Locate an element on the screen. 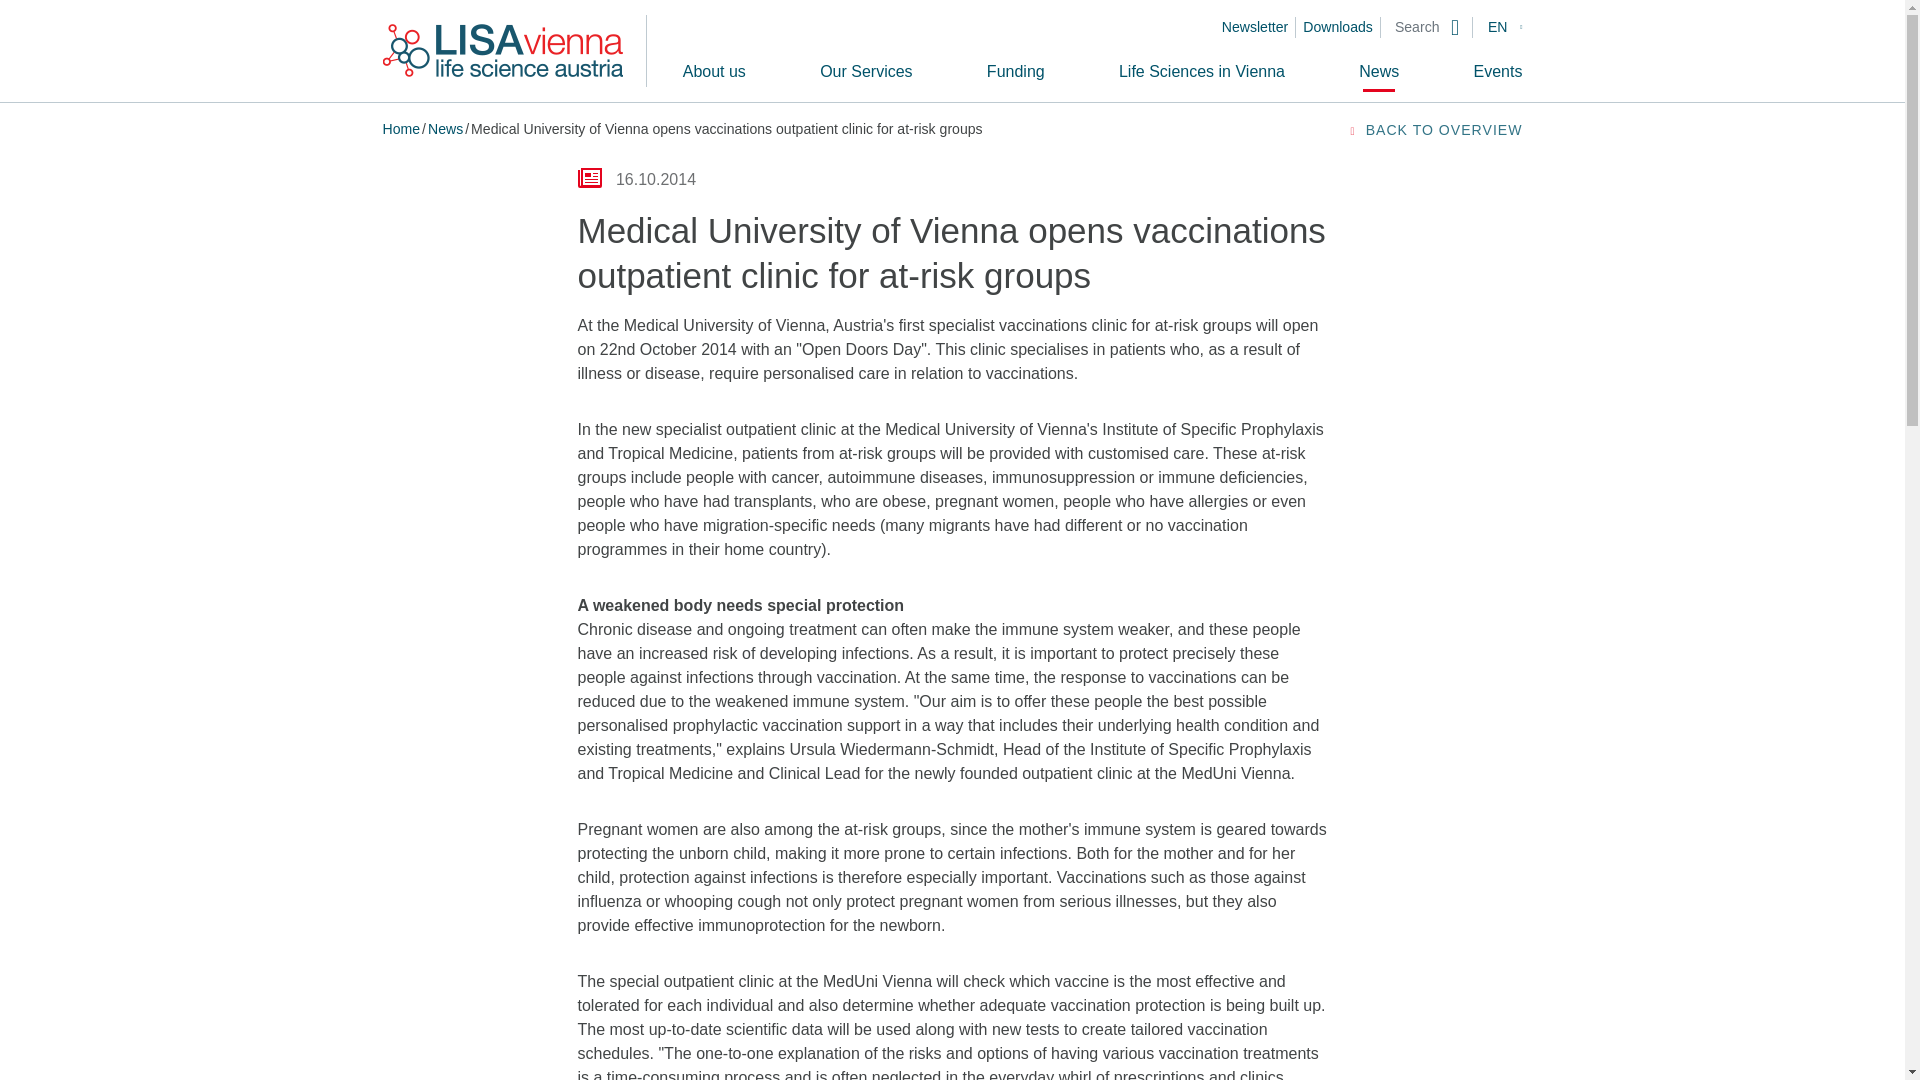  News is located at coordinates (1379, 71).